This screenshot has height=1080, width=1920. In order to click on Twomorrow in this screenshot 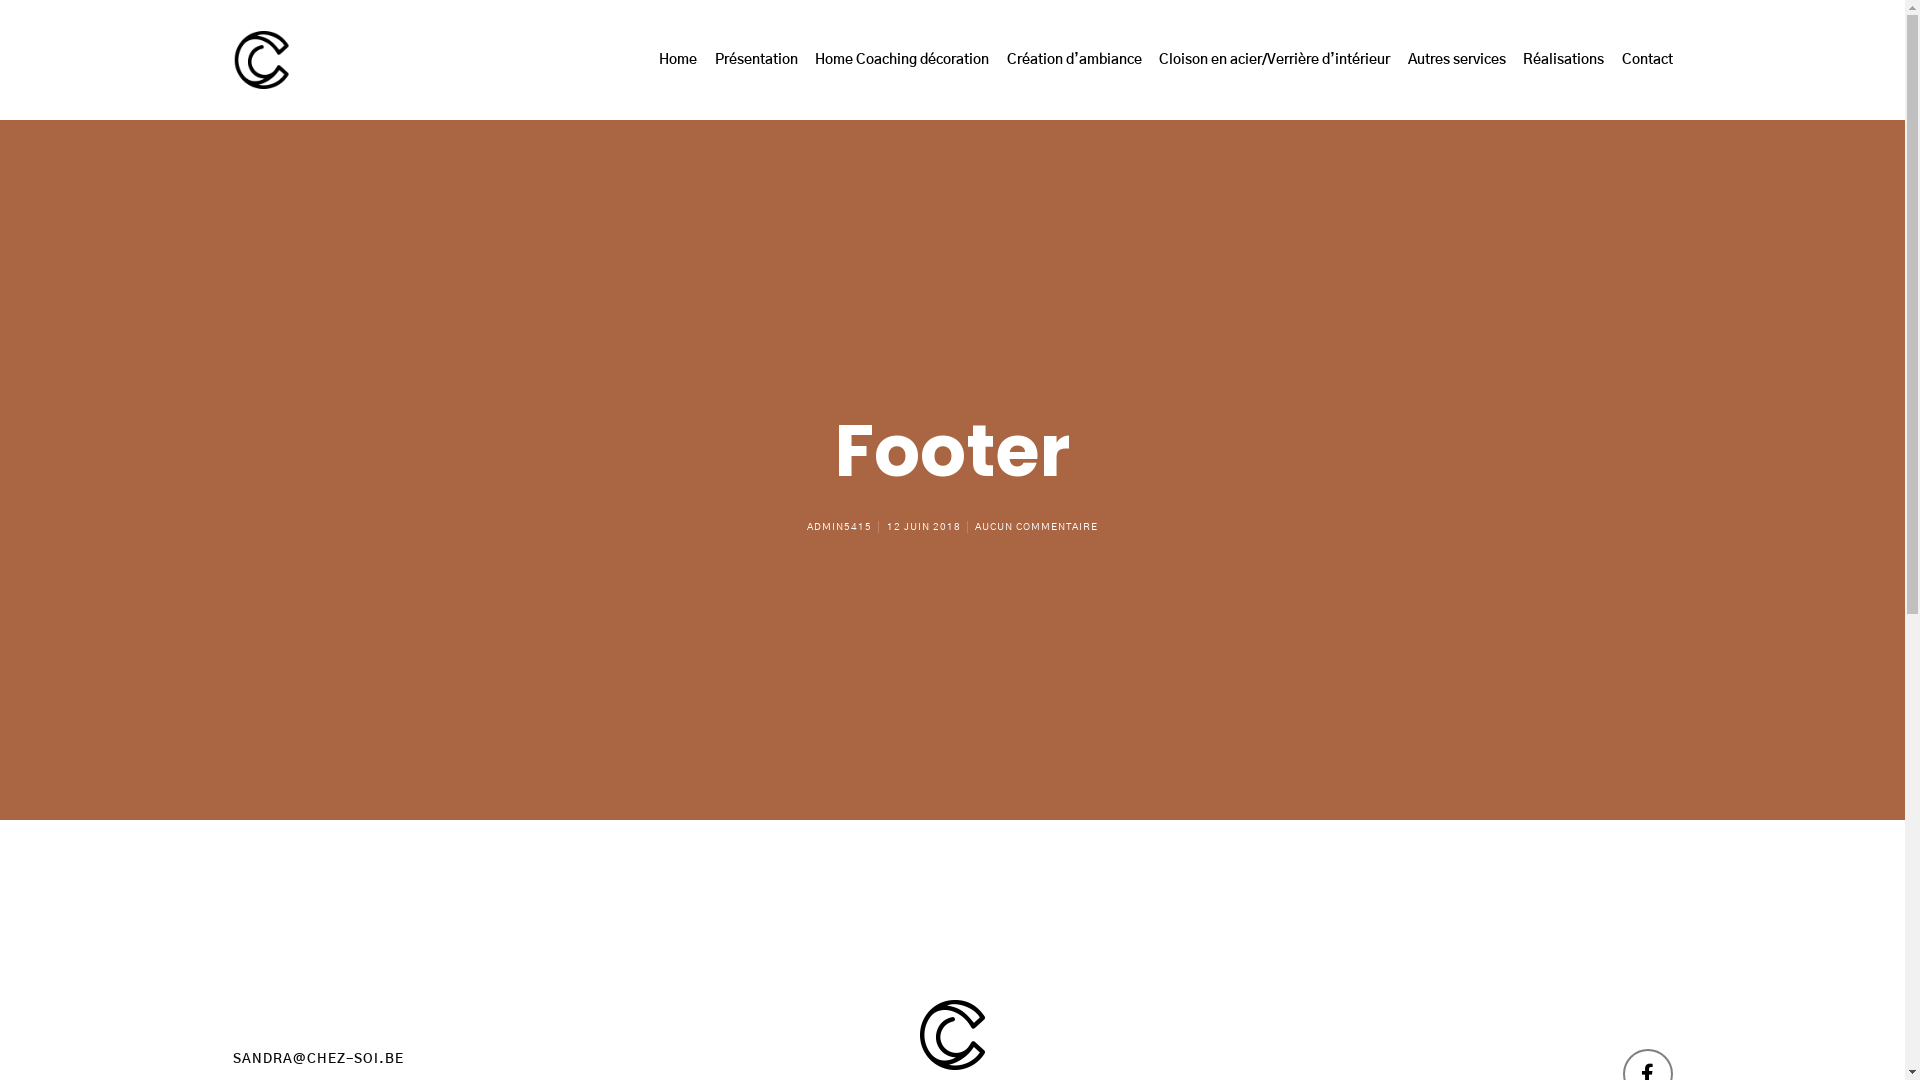, I will do `click(1028, 1036)`.